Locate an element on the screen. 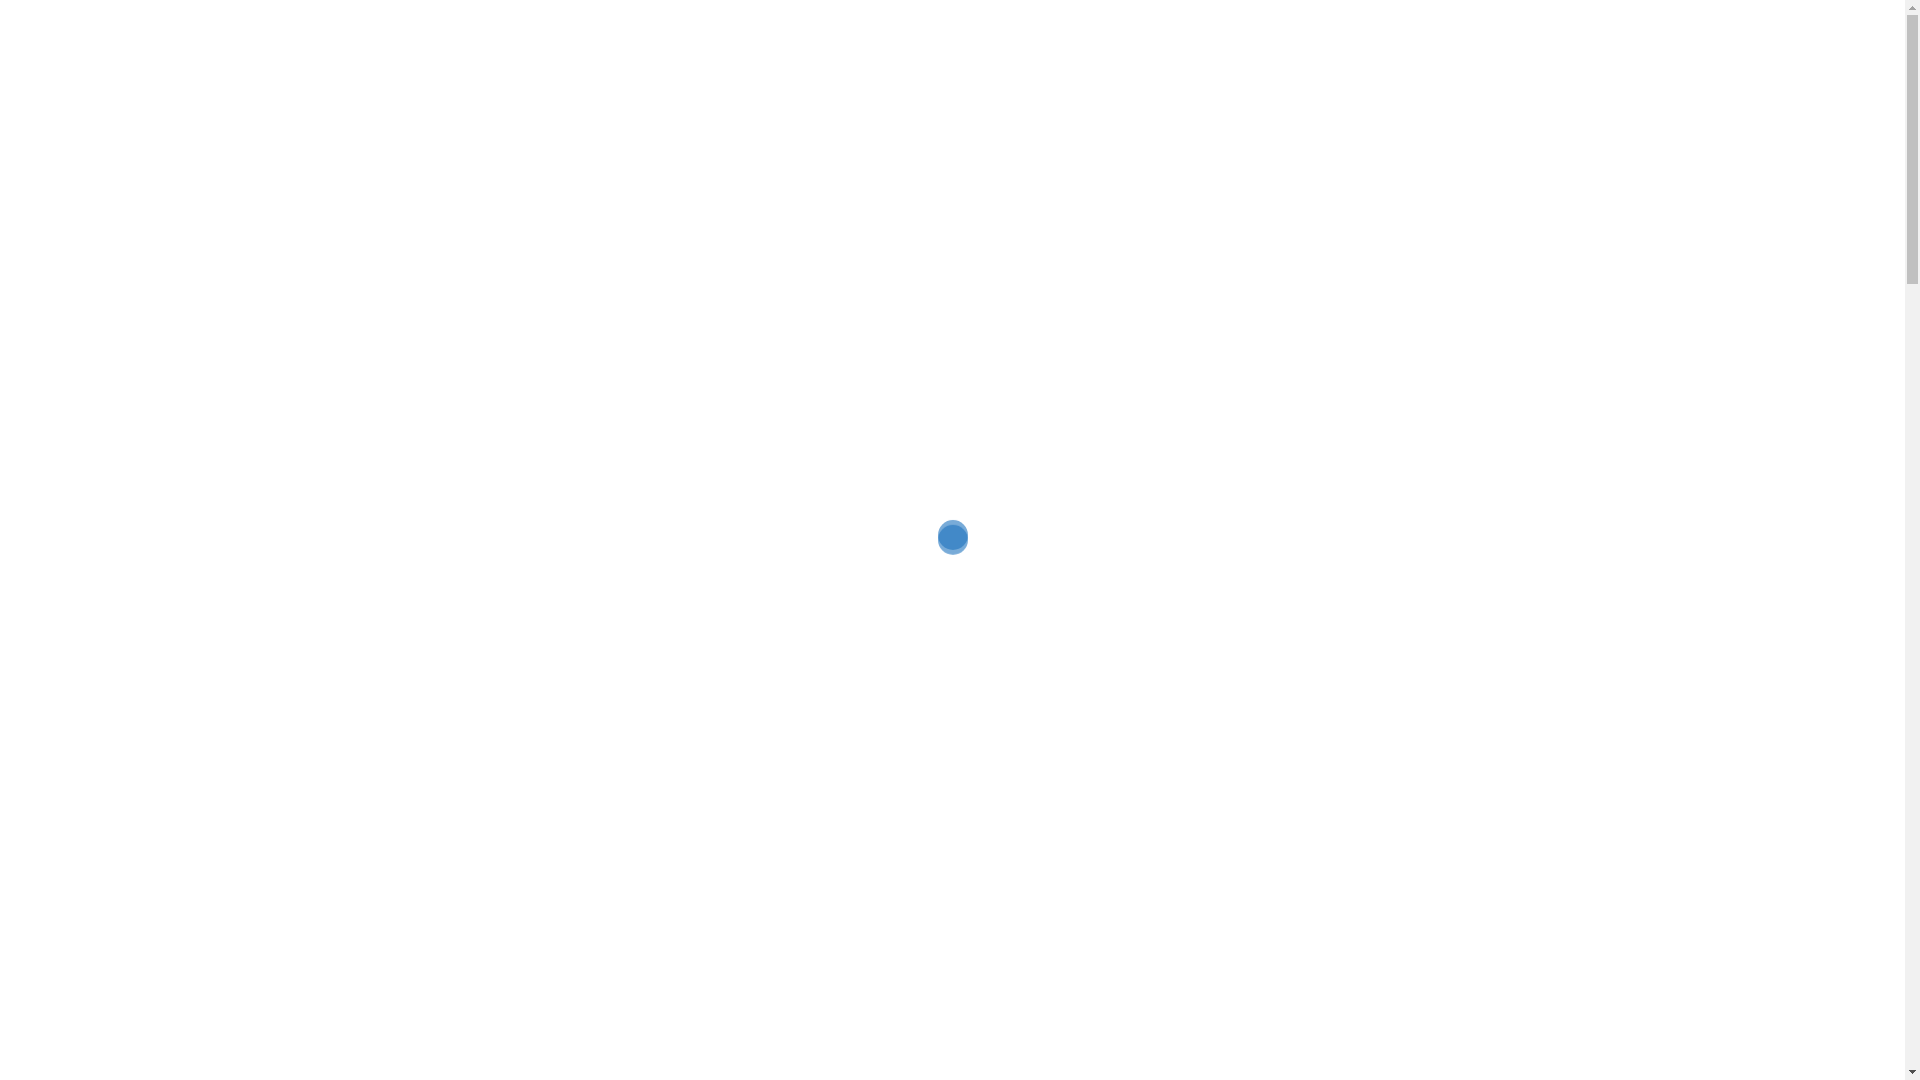 This screenshot has height=1080, width=1920. Courses is located at coordinates (1186, 70).